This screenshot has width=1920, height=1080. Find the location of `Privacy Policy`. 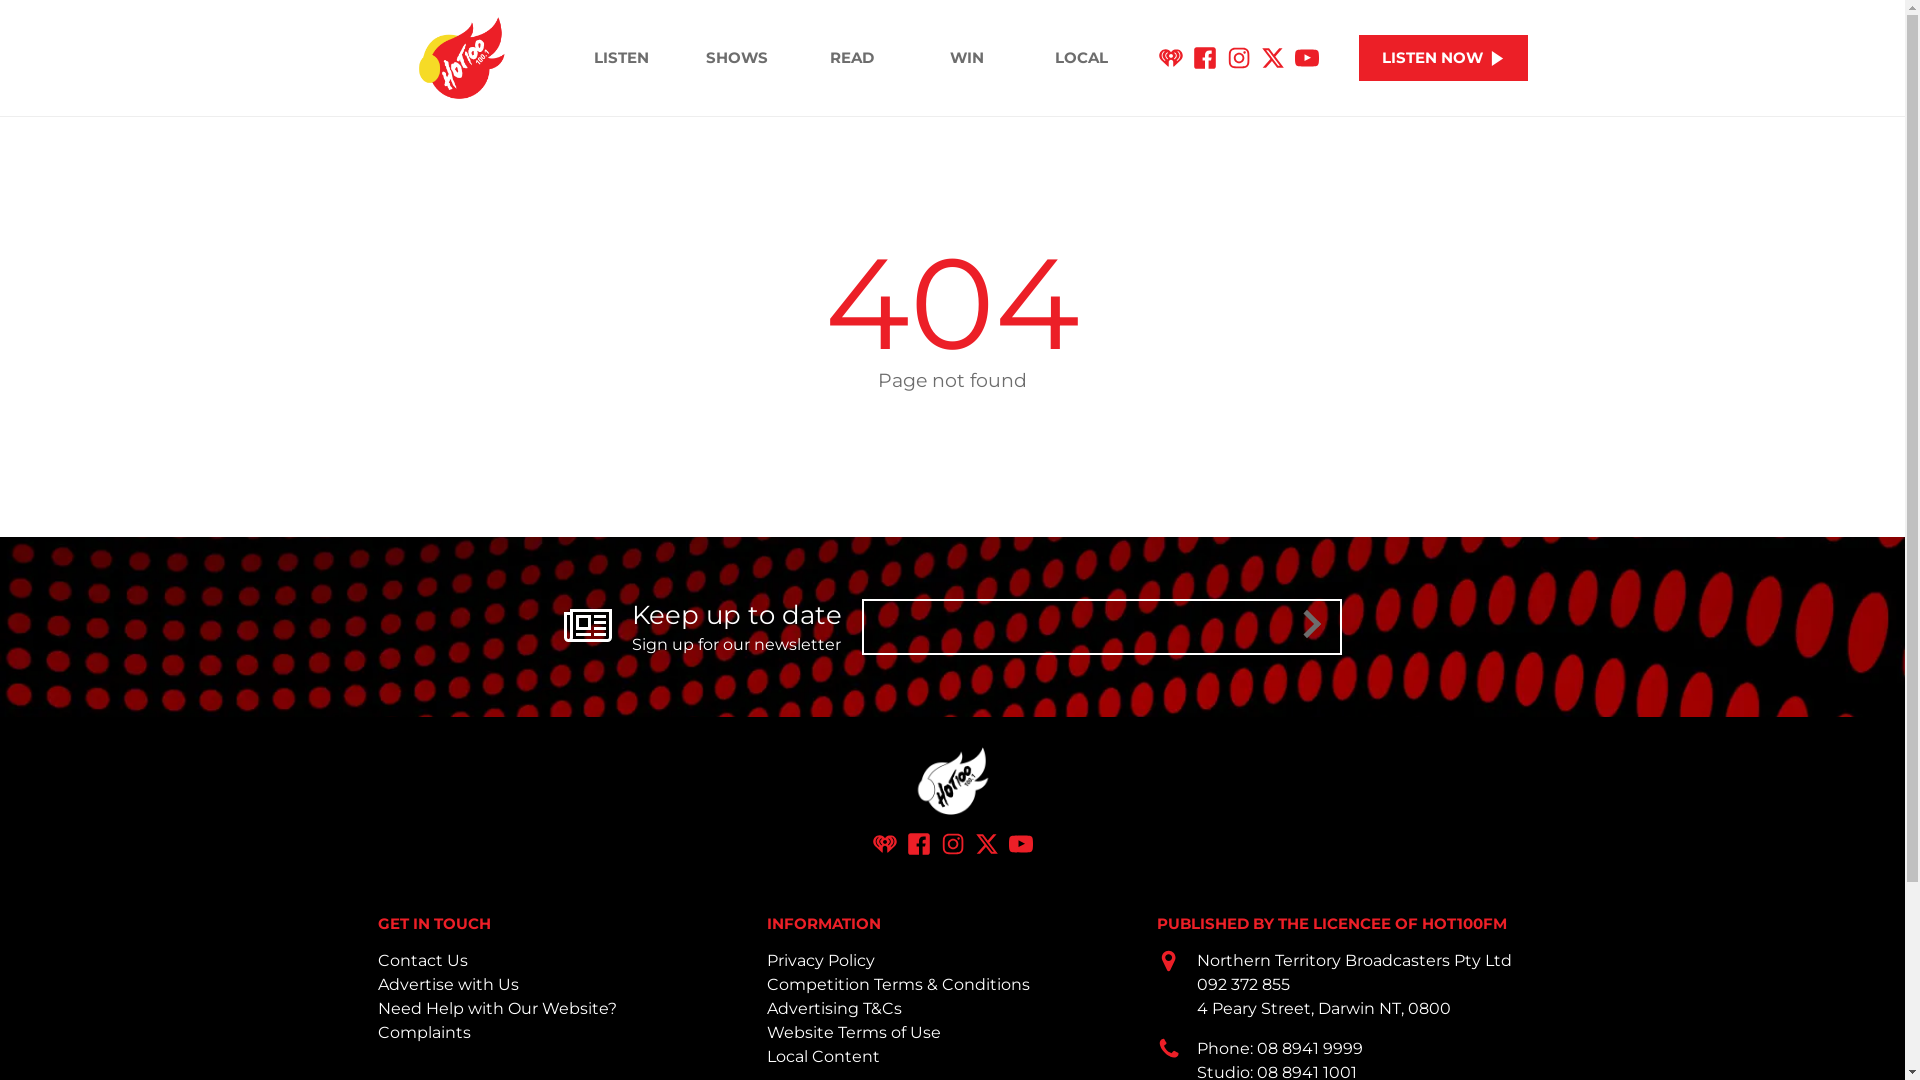

Privacy Policy is located at coordinates (821, 960).